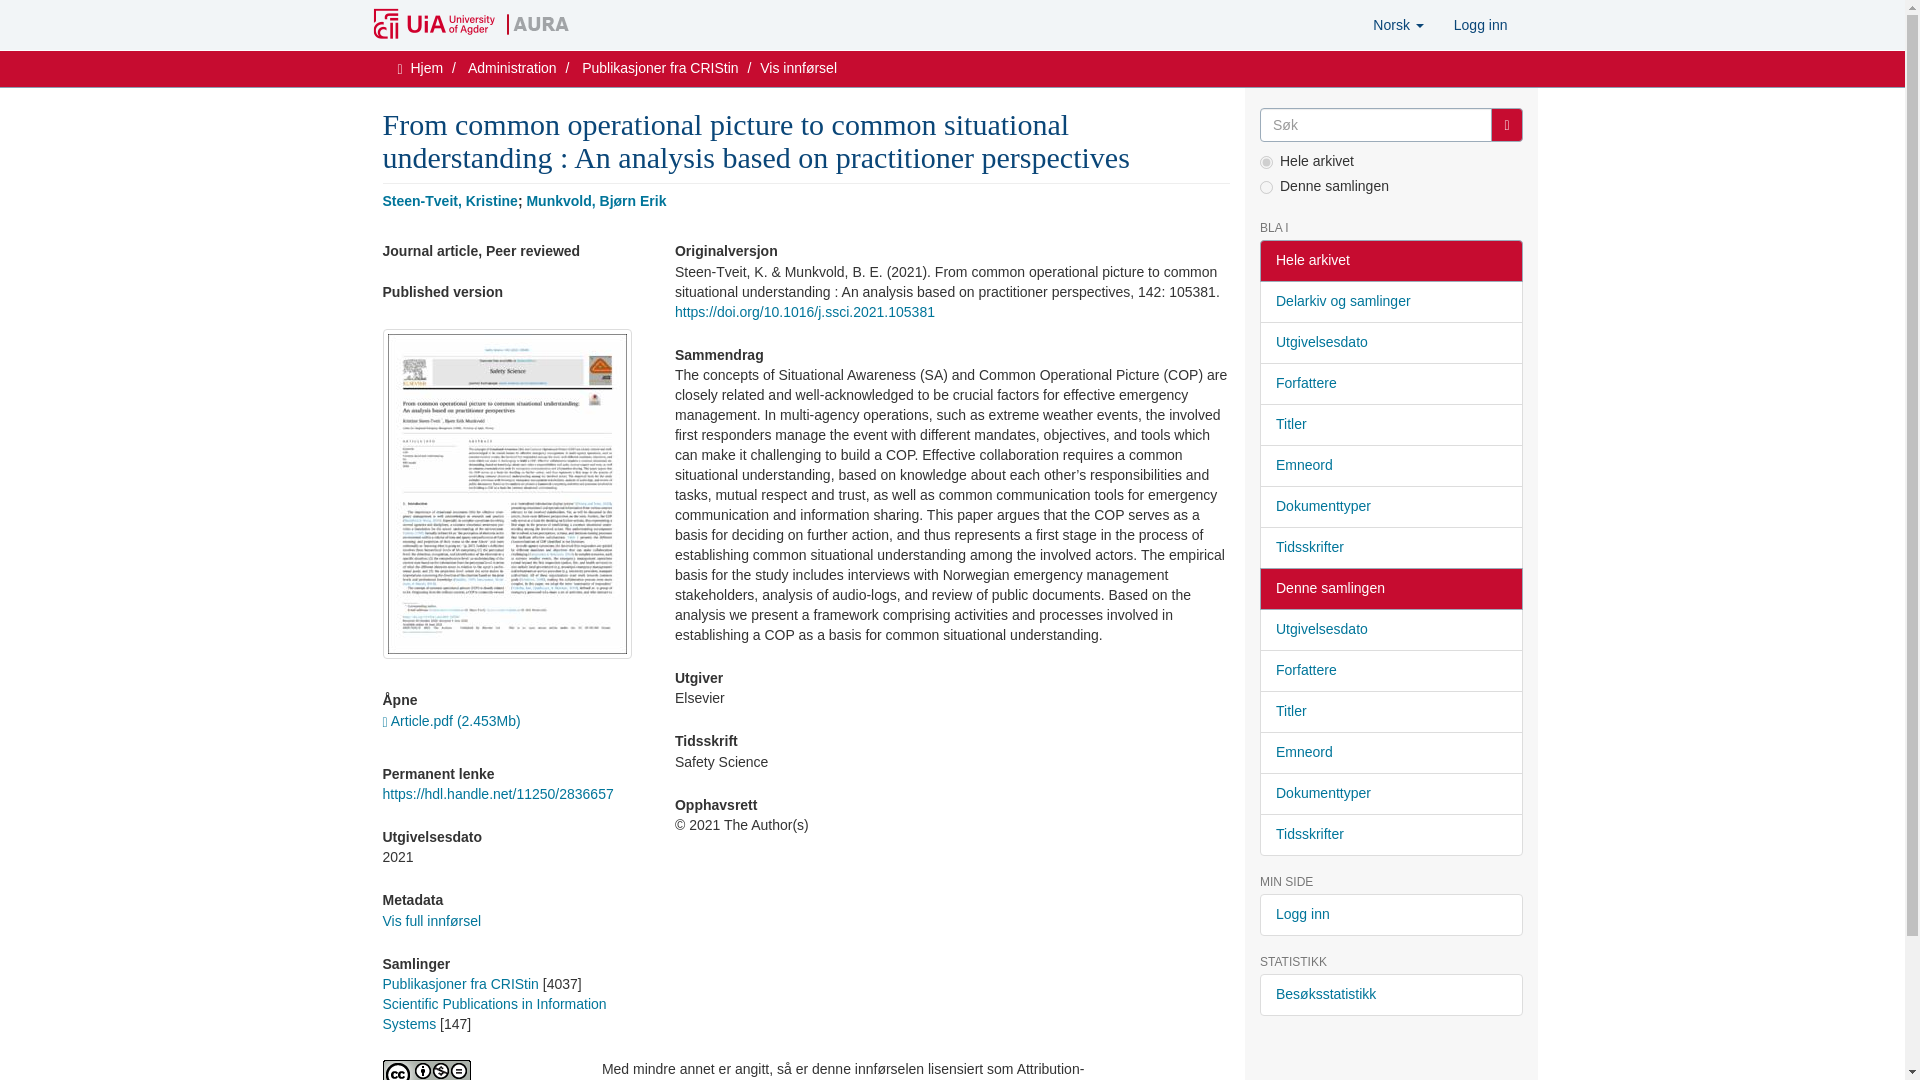 The height and width of the screenshot is (1080, 1920). Describe the element at coordinates (476, 1070) in the screenshot. I see `Attribution-NonCommercial-NoDerivatives 4.0 Internasjonal` at that location.